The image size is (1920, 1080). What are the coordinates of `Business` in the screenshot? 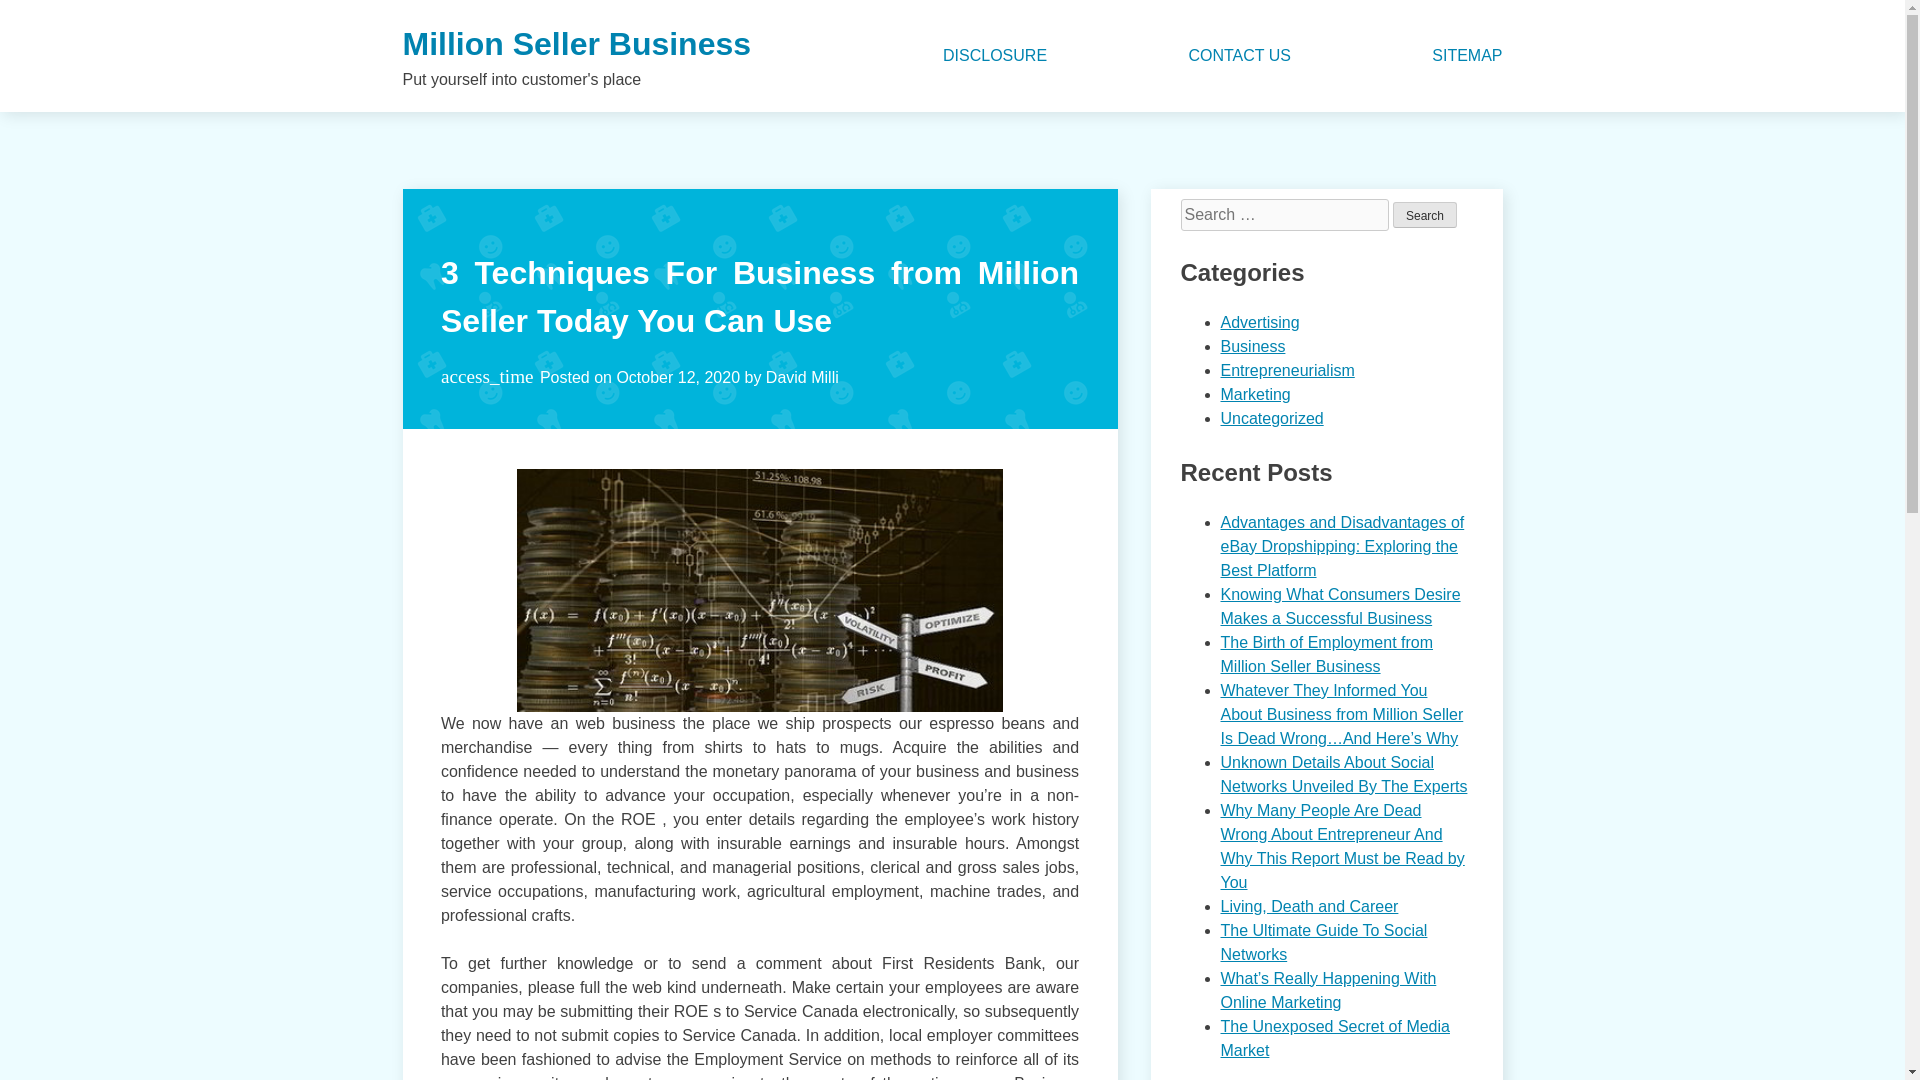 It's located at (1252, 346).